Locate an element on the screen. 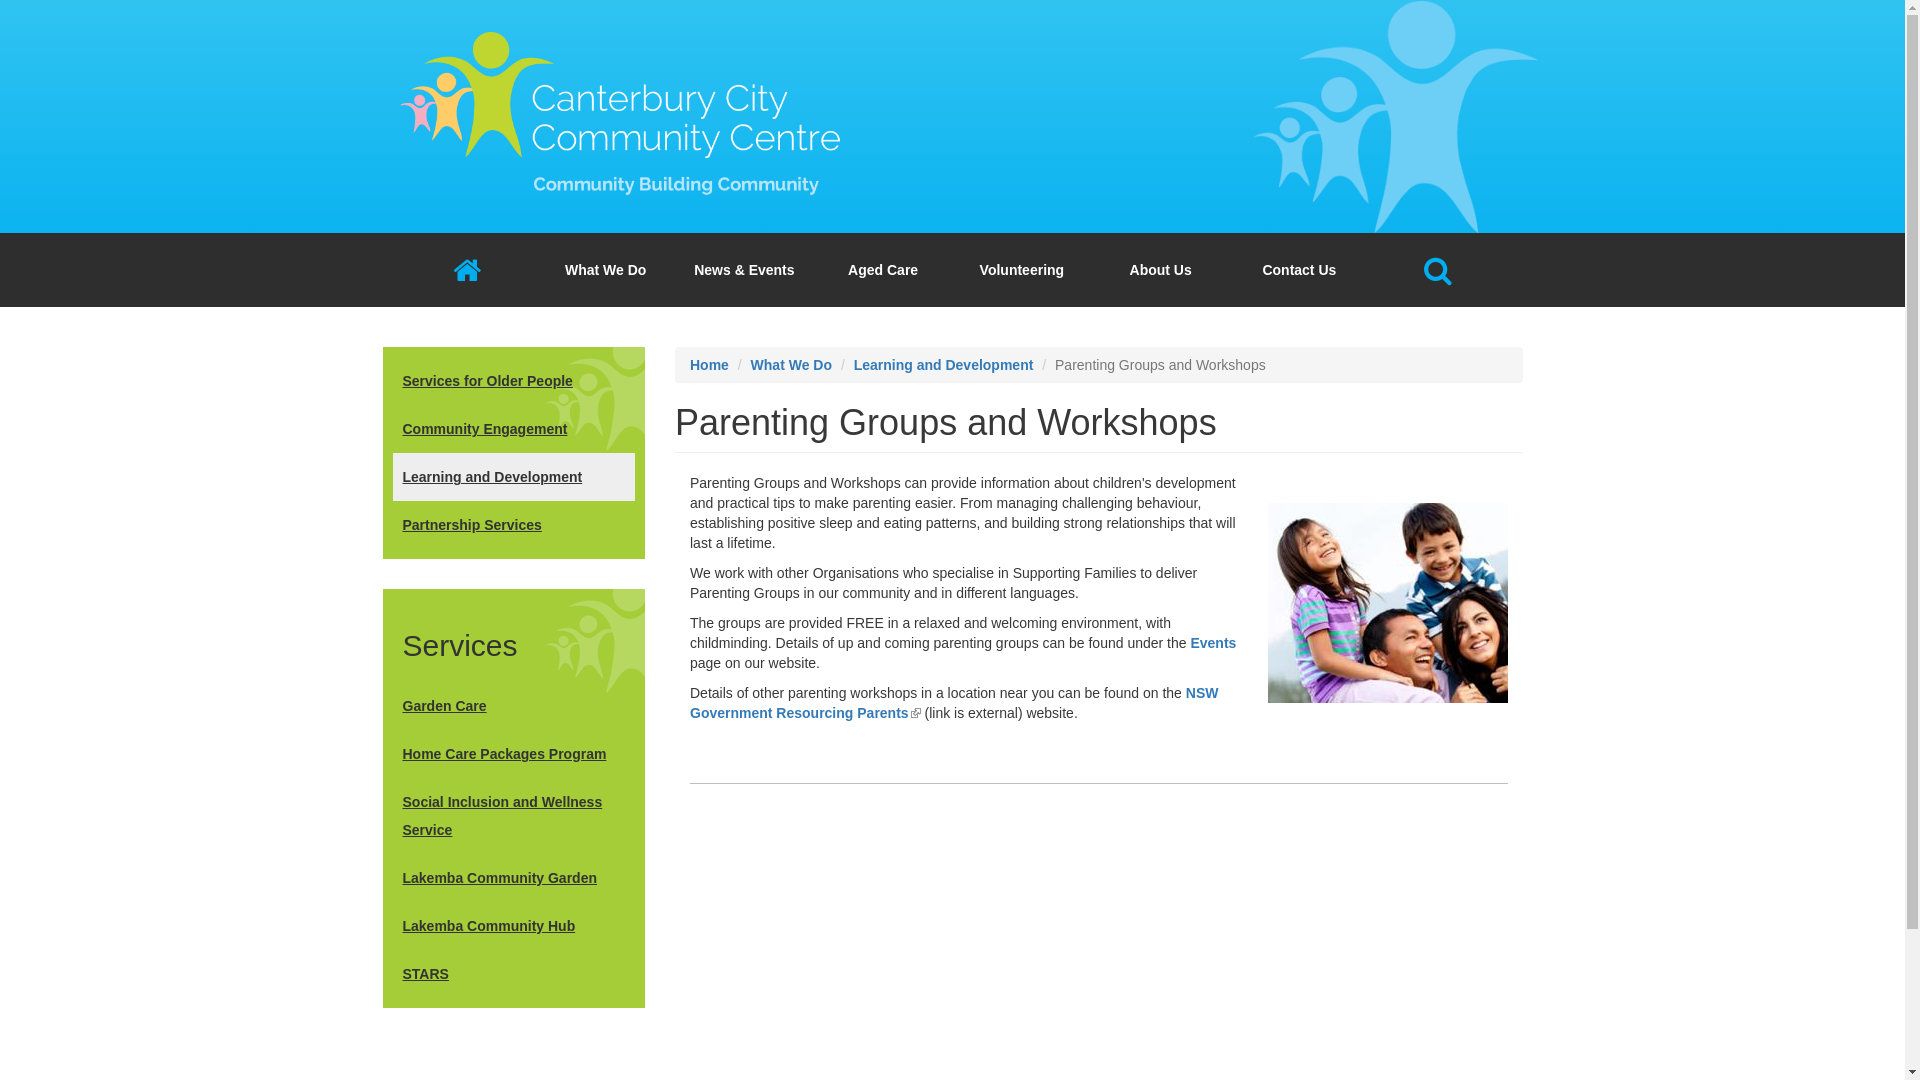 Image resolution: width=1920 pixels, height=1080 pixels. Home is located at coordinates (710, 365).